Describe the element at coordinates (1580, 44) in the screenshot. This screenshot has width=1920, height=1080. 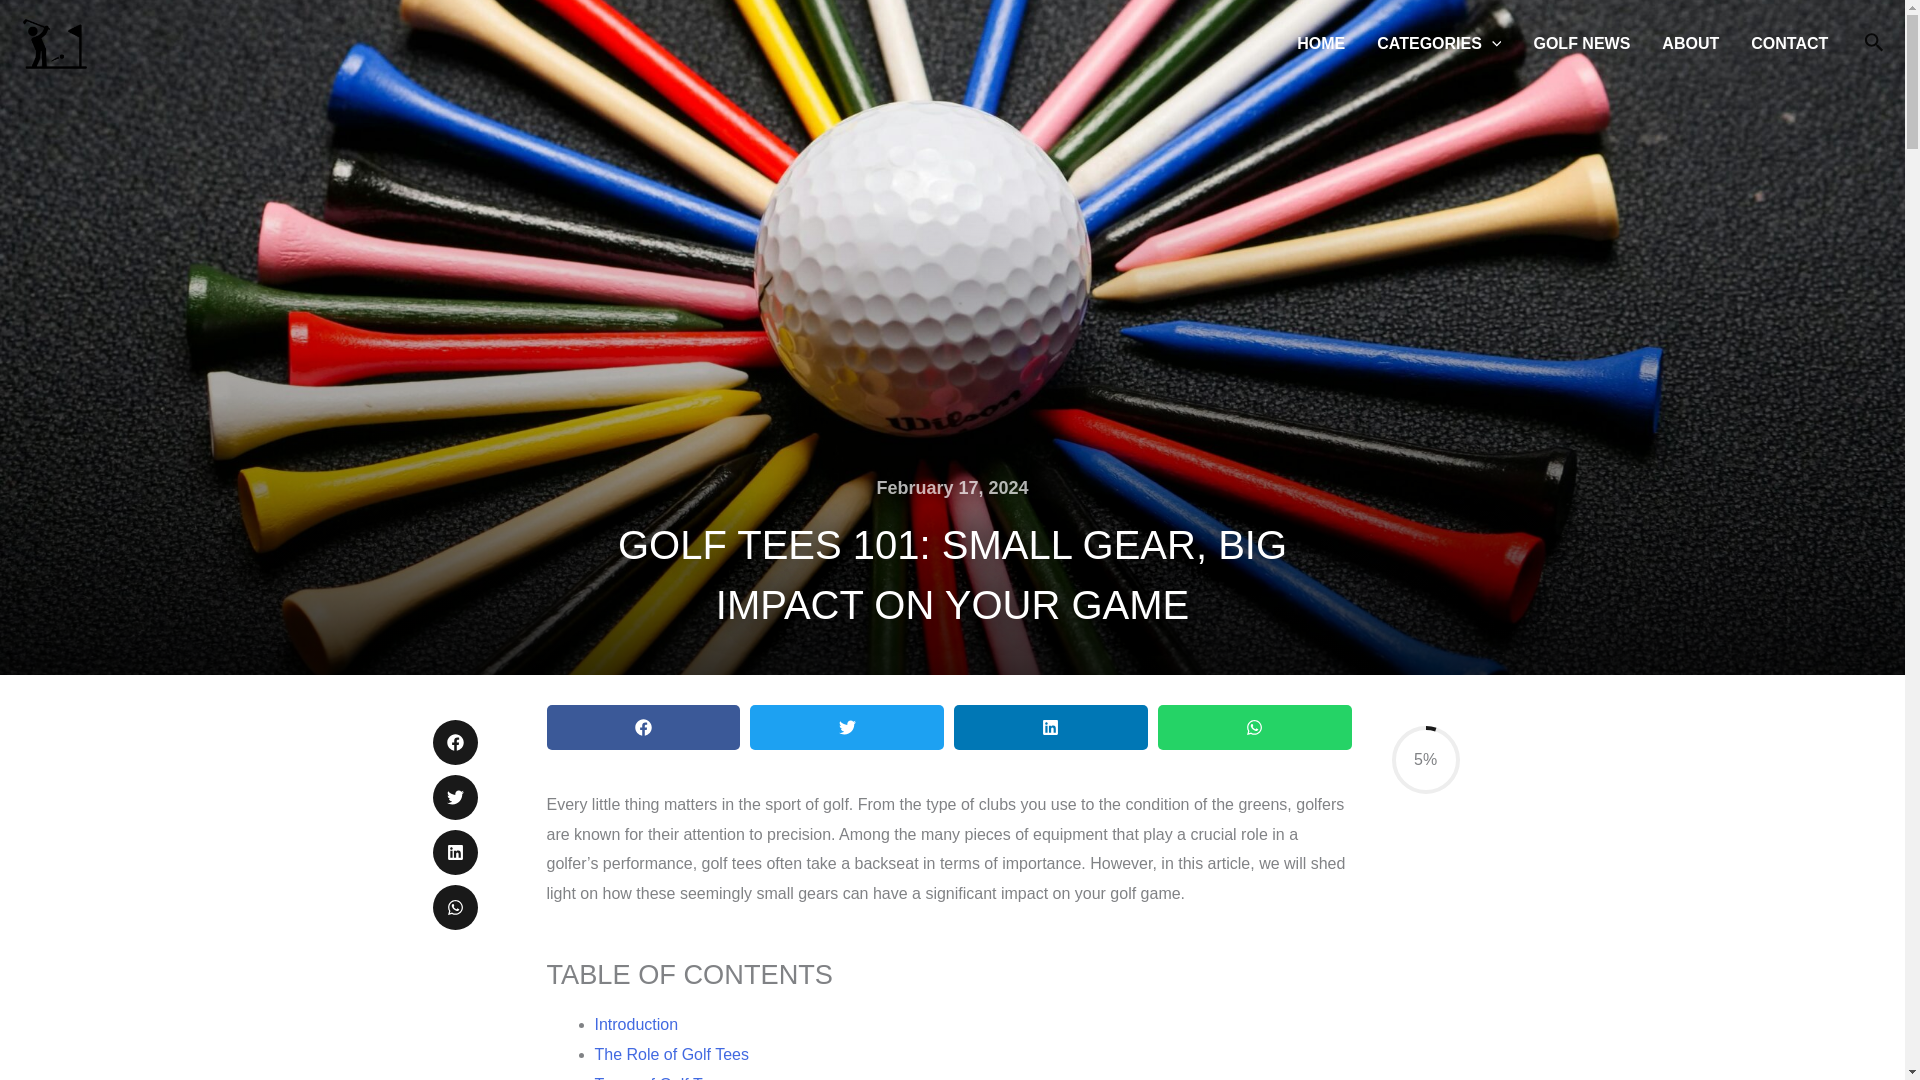
I see `GOLF NEWS` at that location.